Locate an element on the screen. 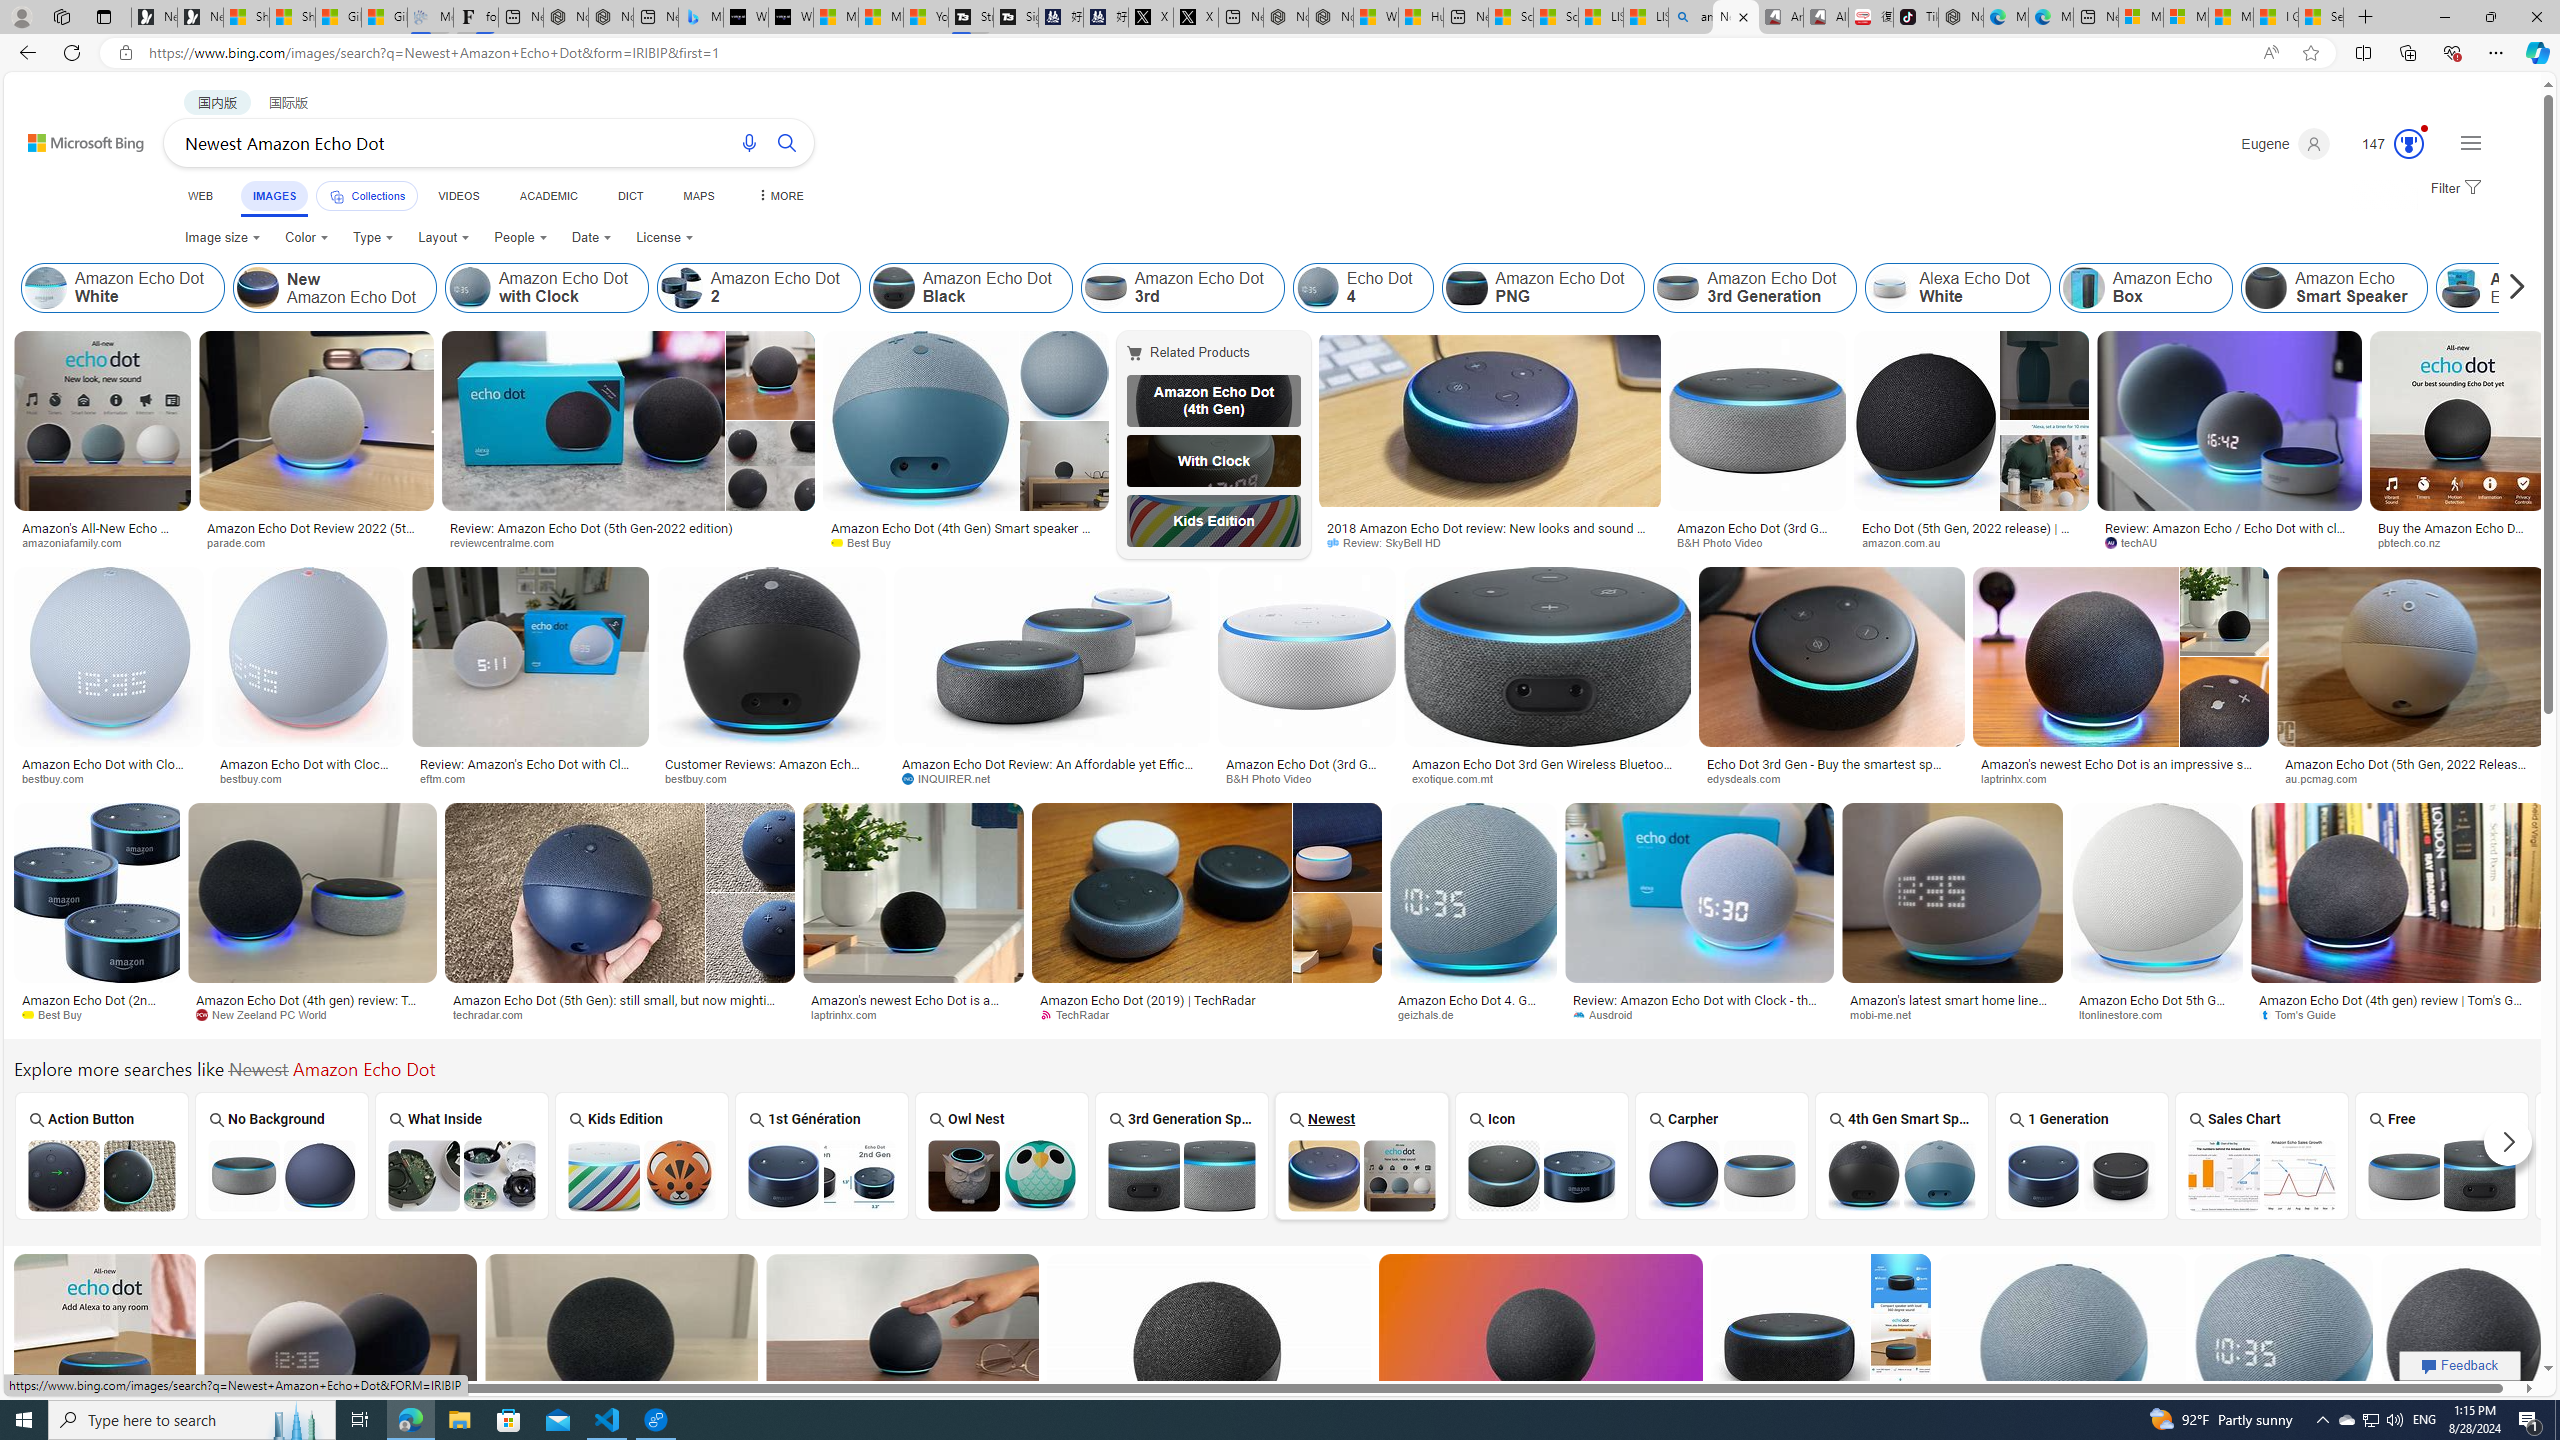 Image resolution: width=2560 pixels, height=1440 pixels. Amazon Echo Dot Kids Edition is located at coordinates (641, 1174).